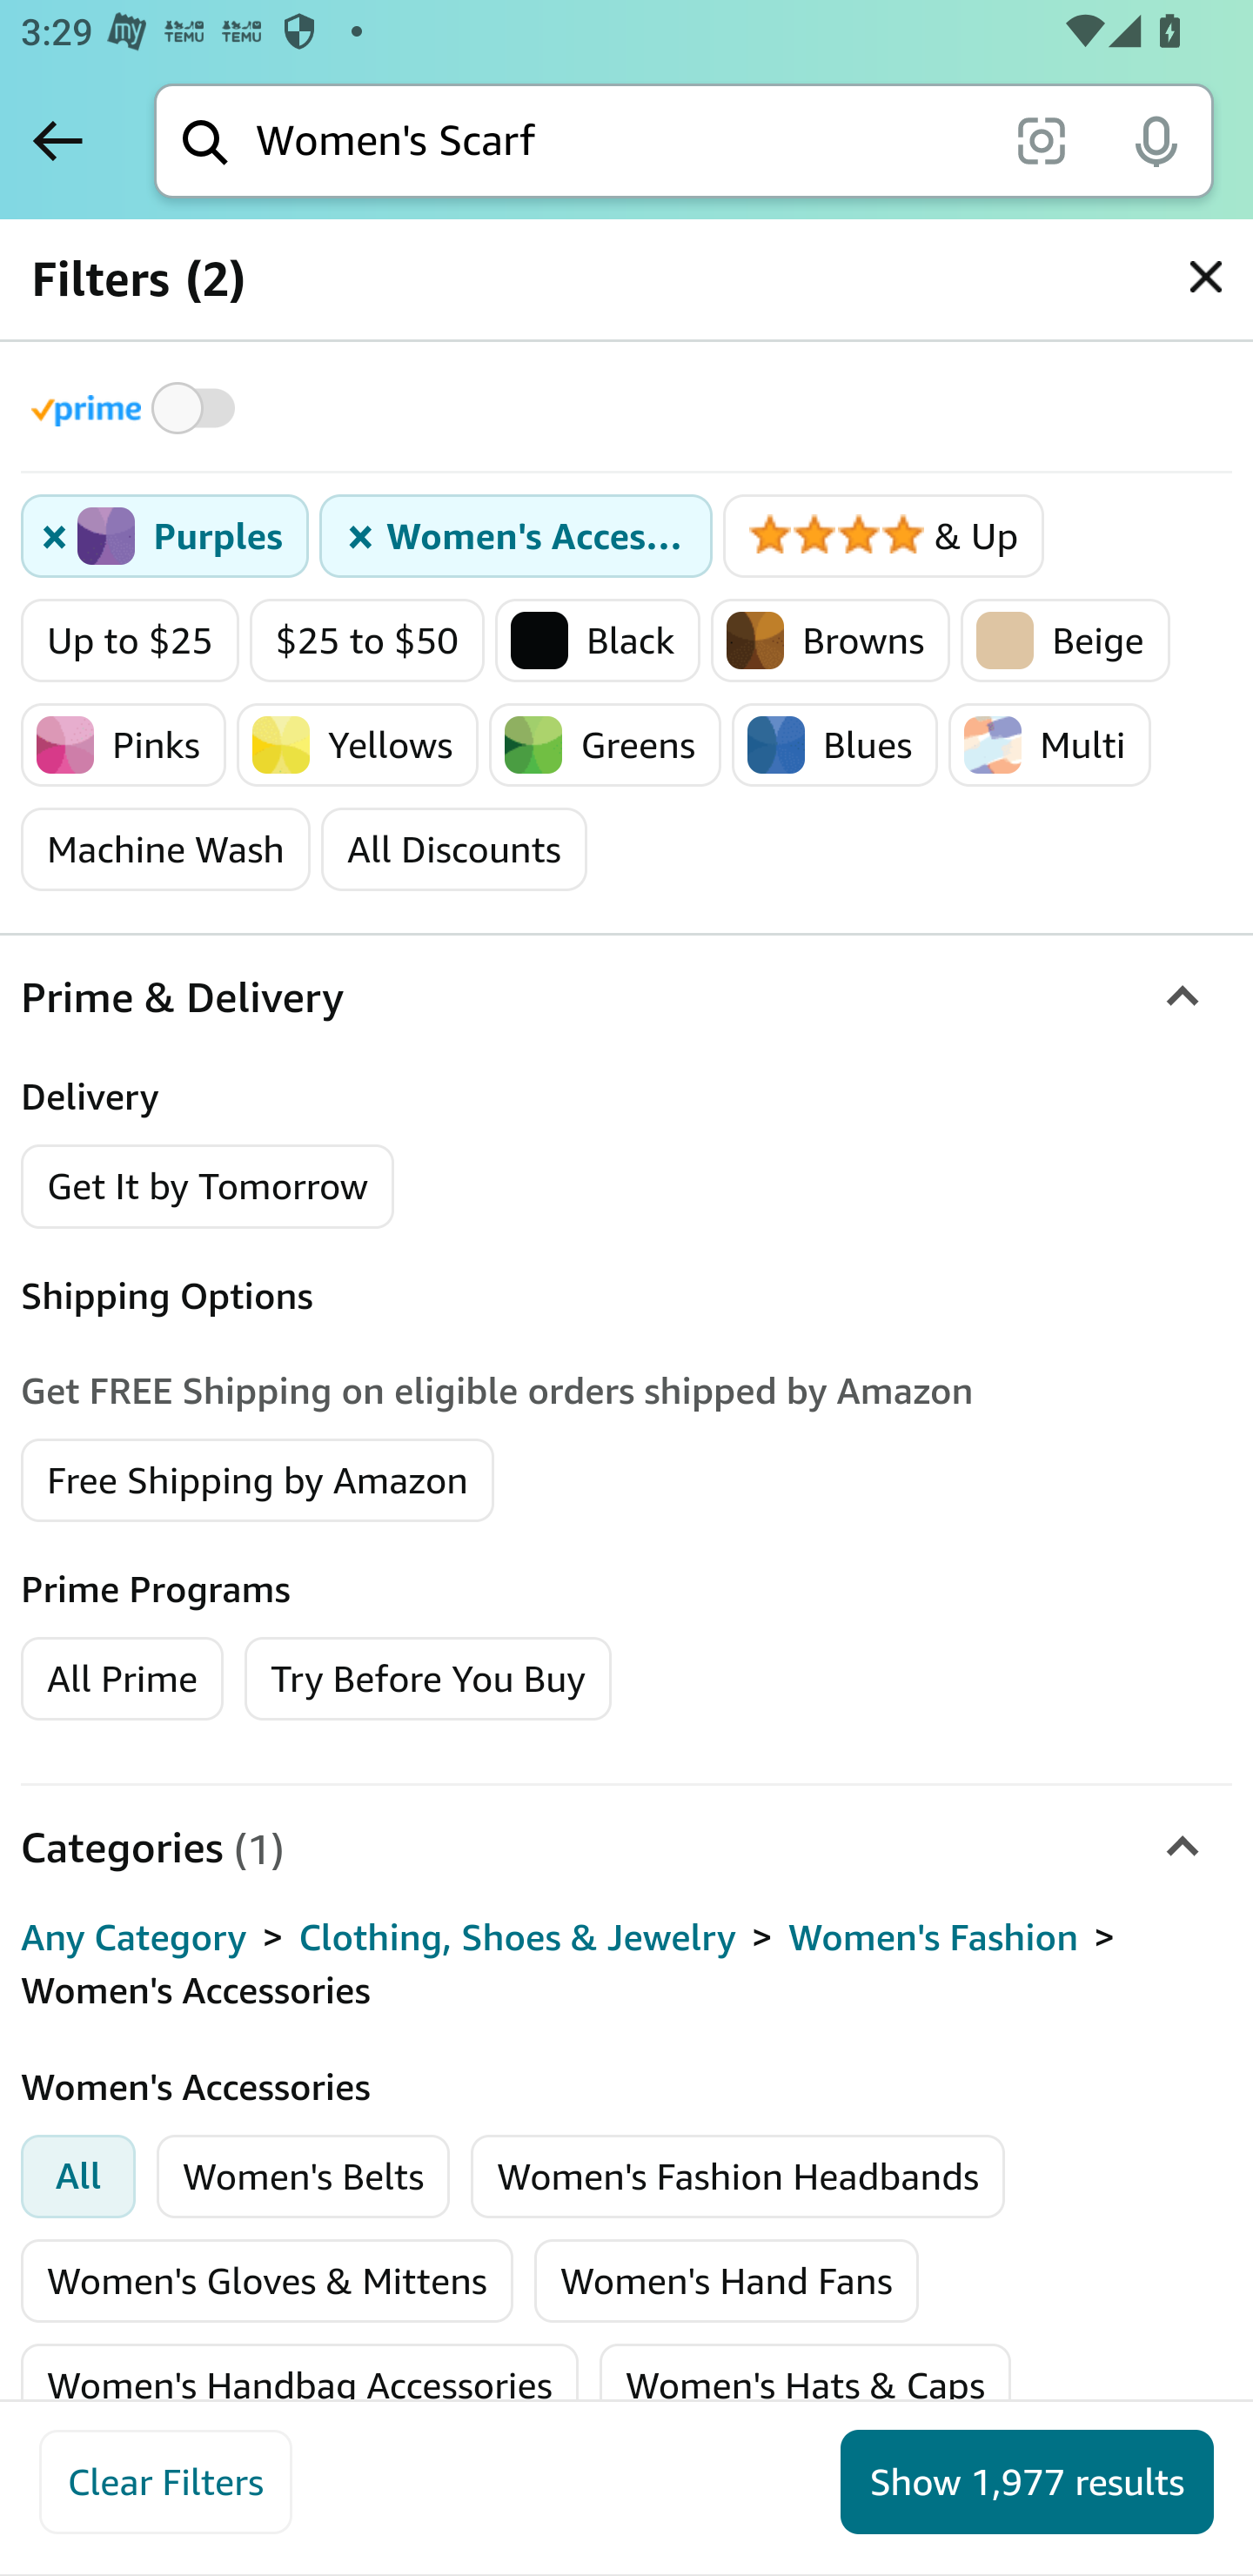 This screenshot has width=1253, height=2576. I want to click on Back, so click(57, 140).